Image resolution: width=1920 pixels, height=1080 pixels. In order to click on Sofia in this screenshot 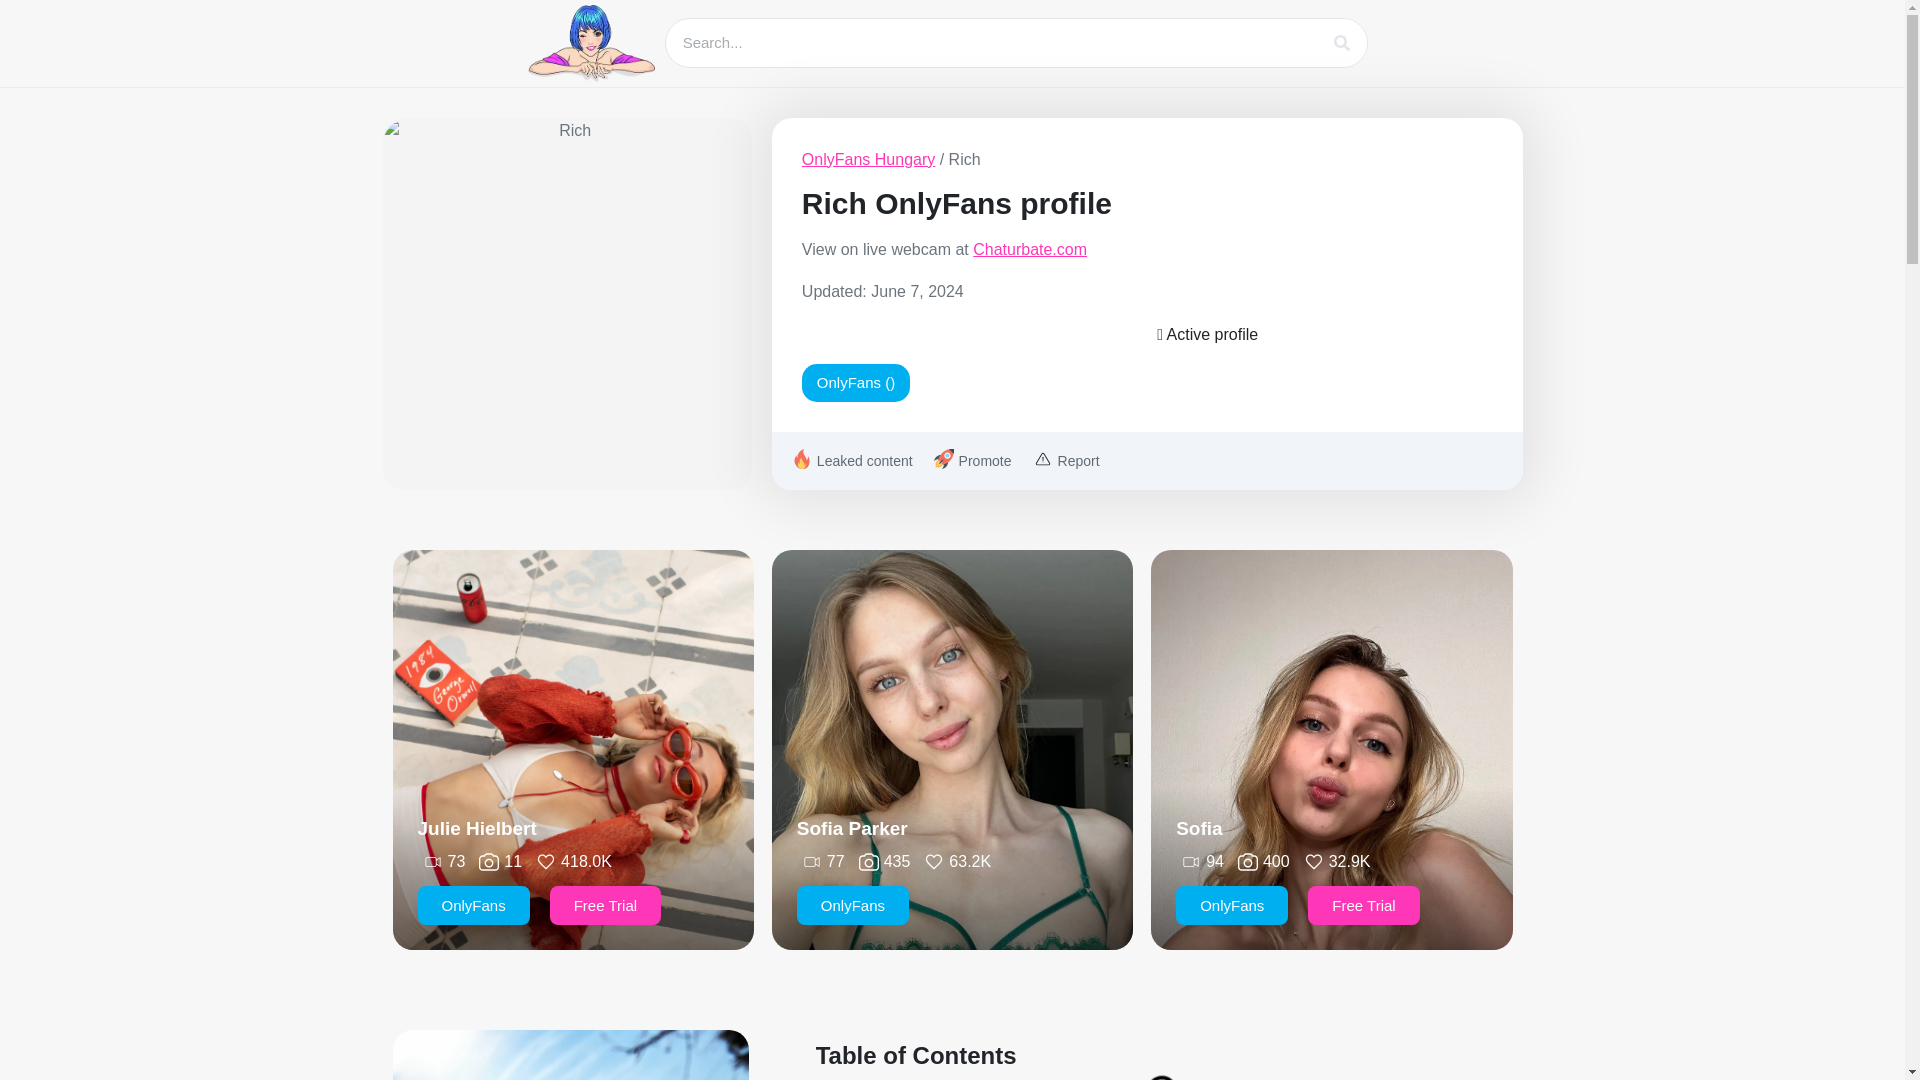, I will do `click(1198, 828)`.